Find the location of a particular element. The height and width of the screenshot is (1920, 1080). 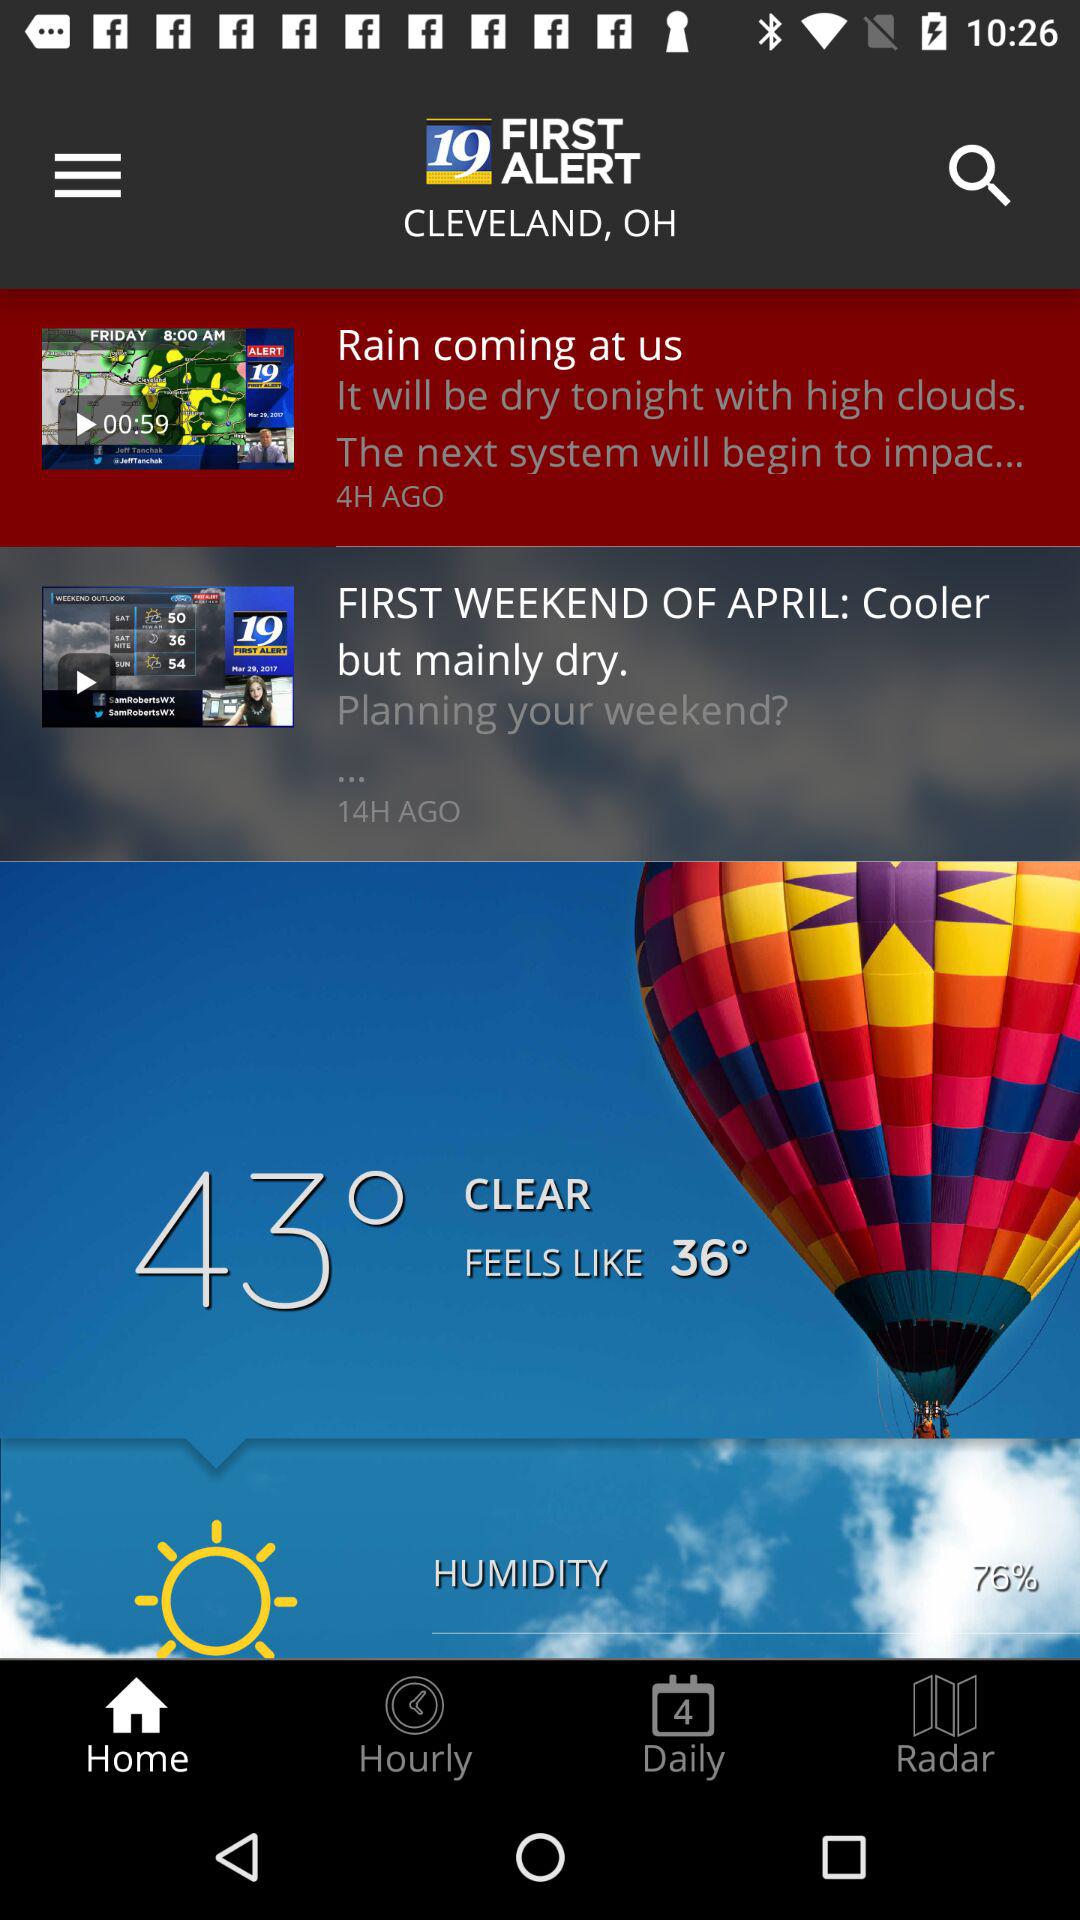

click hourly icon is located at coordinates (414, 1726).